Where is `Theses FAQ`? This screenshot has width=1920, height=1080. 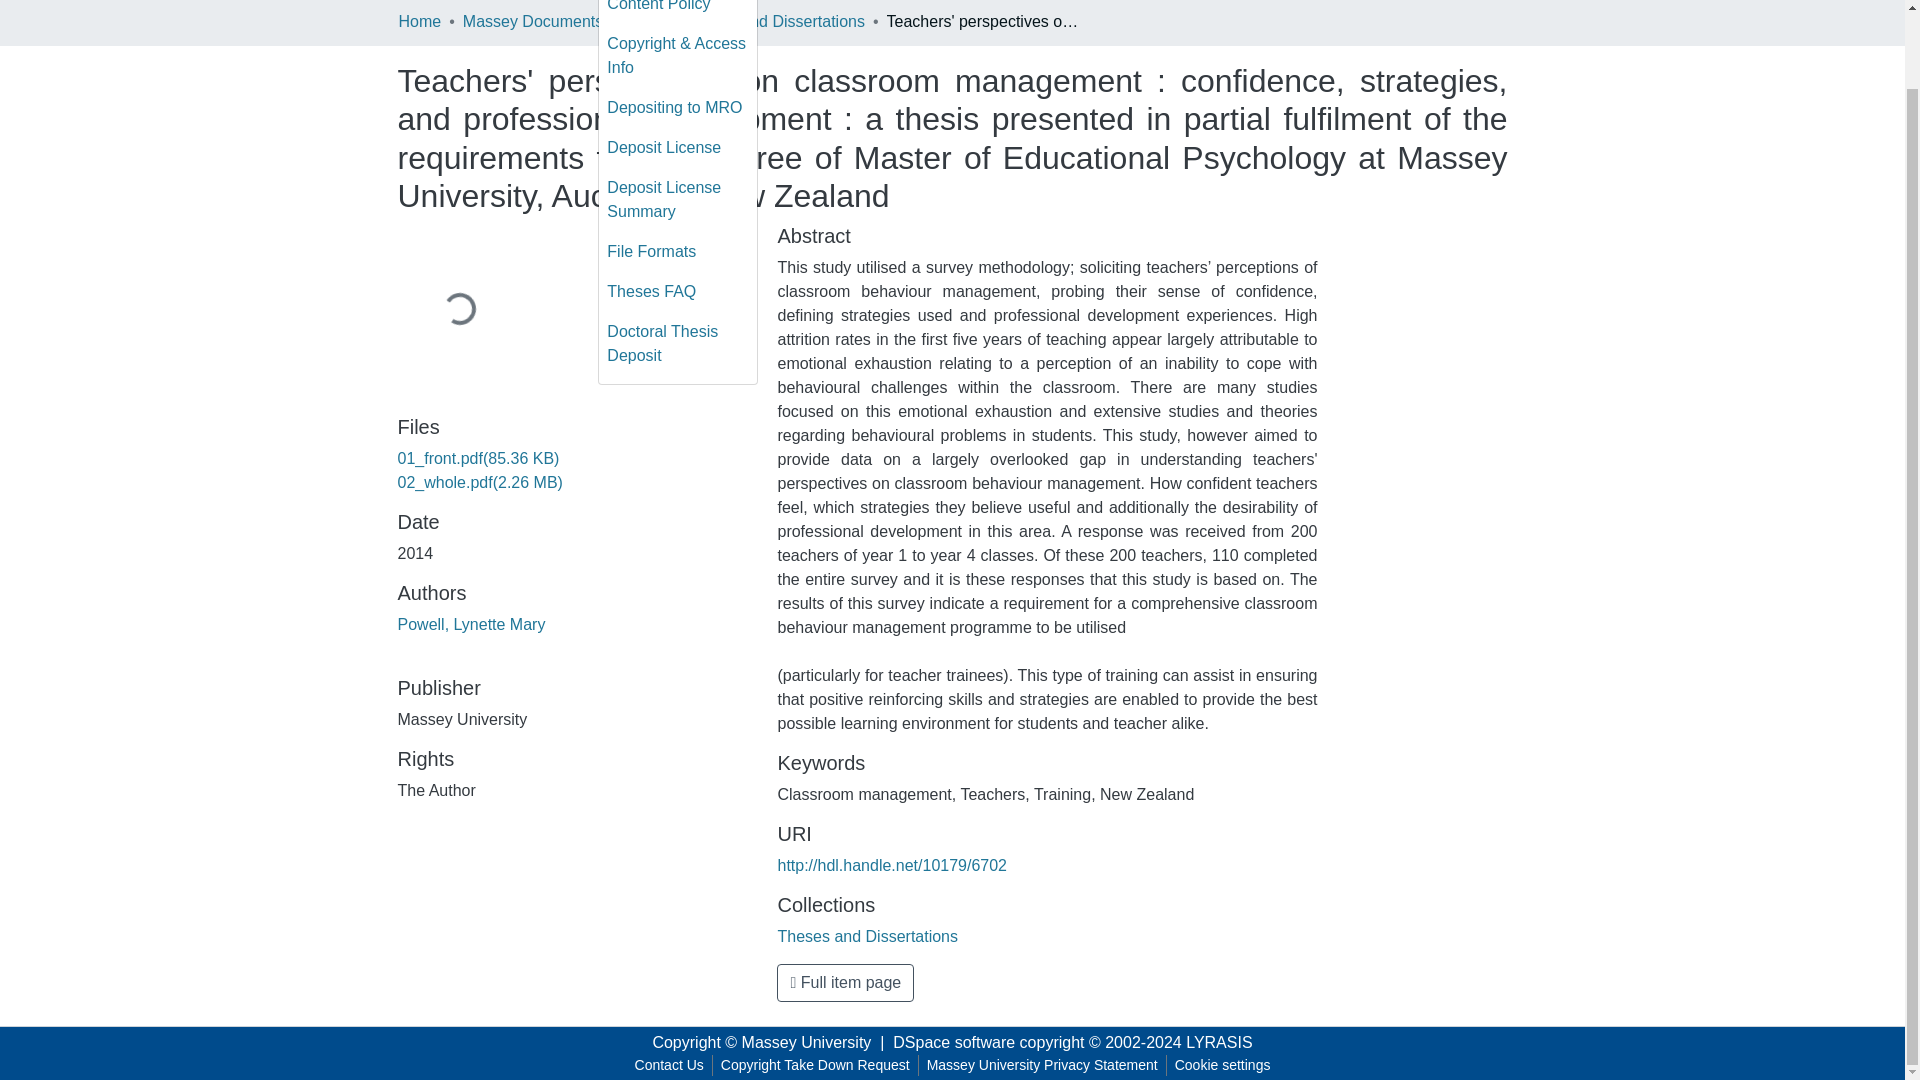 Theses FAQ is located at coordinates (678, 292).